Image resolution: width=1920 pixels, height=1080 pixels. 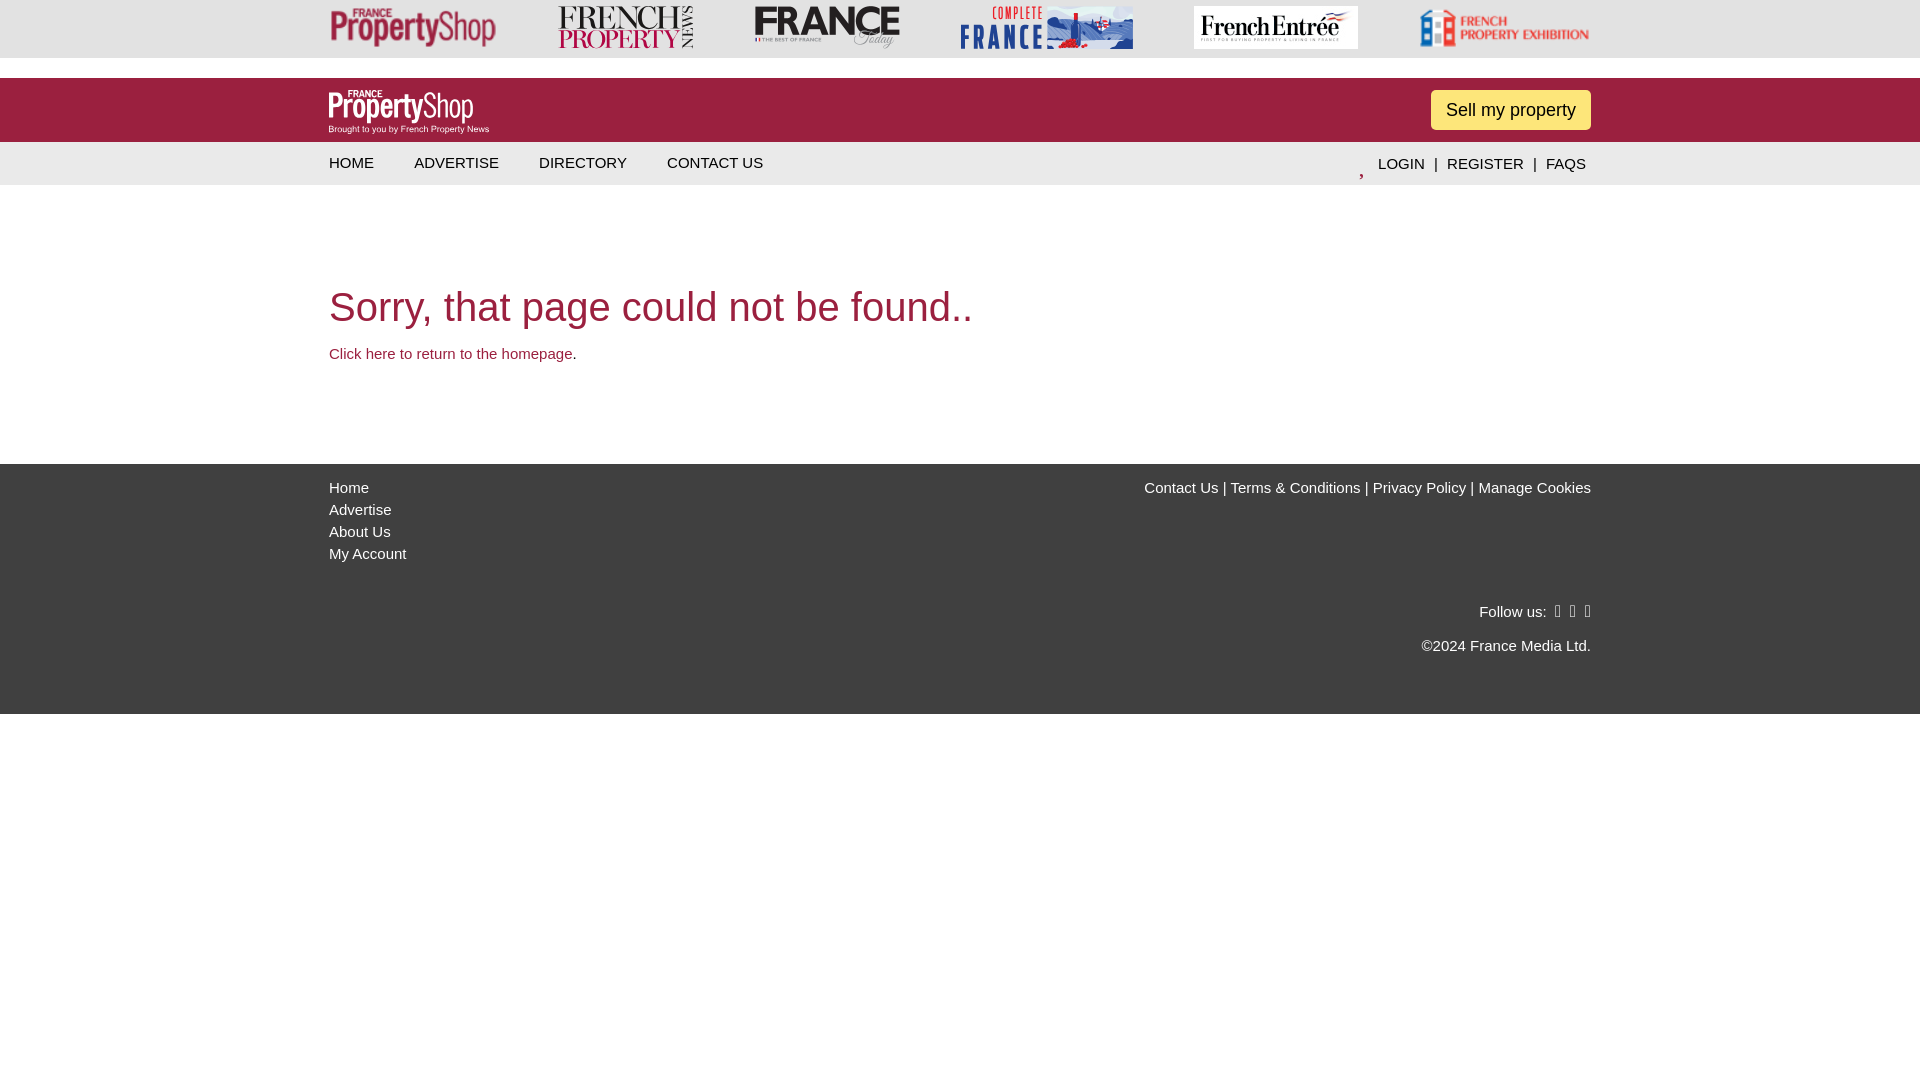 What do you see at coordinates (1180, 487) in the screenshot?
I see `Contact Us` at bounding box center [1180, 487].